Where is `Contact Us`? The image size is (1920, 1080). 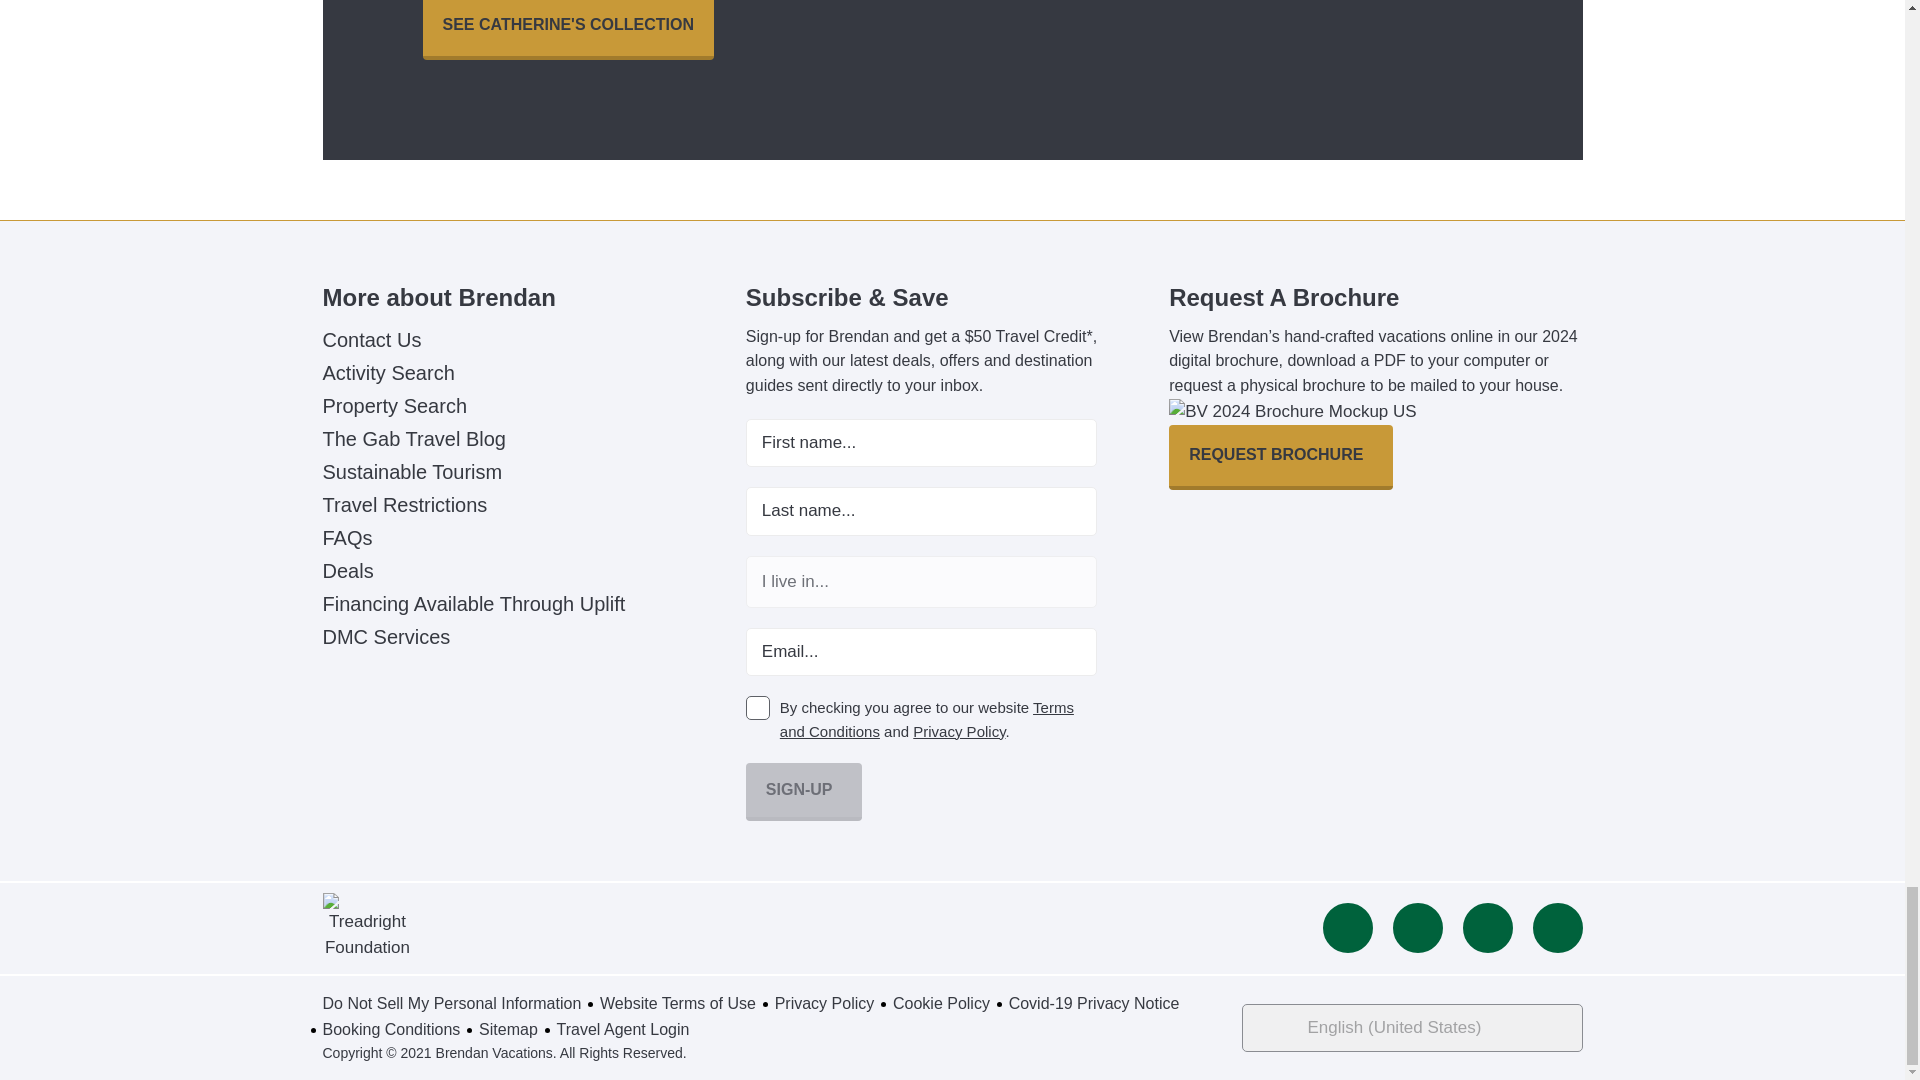
Contact Us is located at coordinates (371, 340).